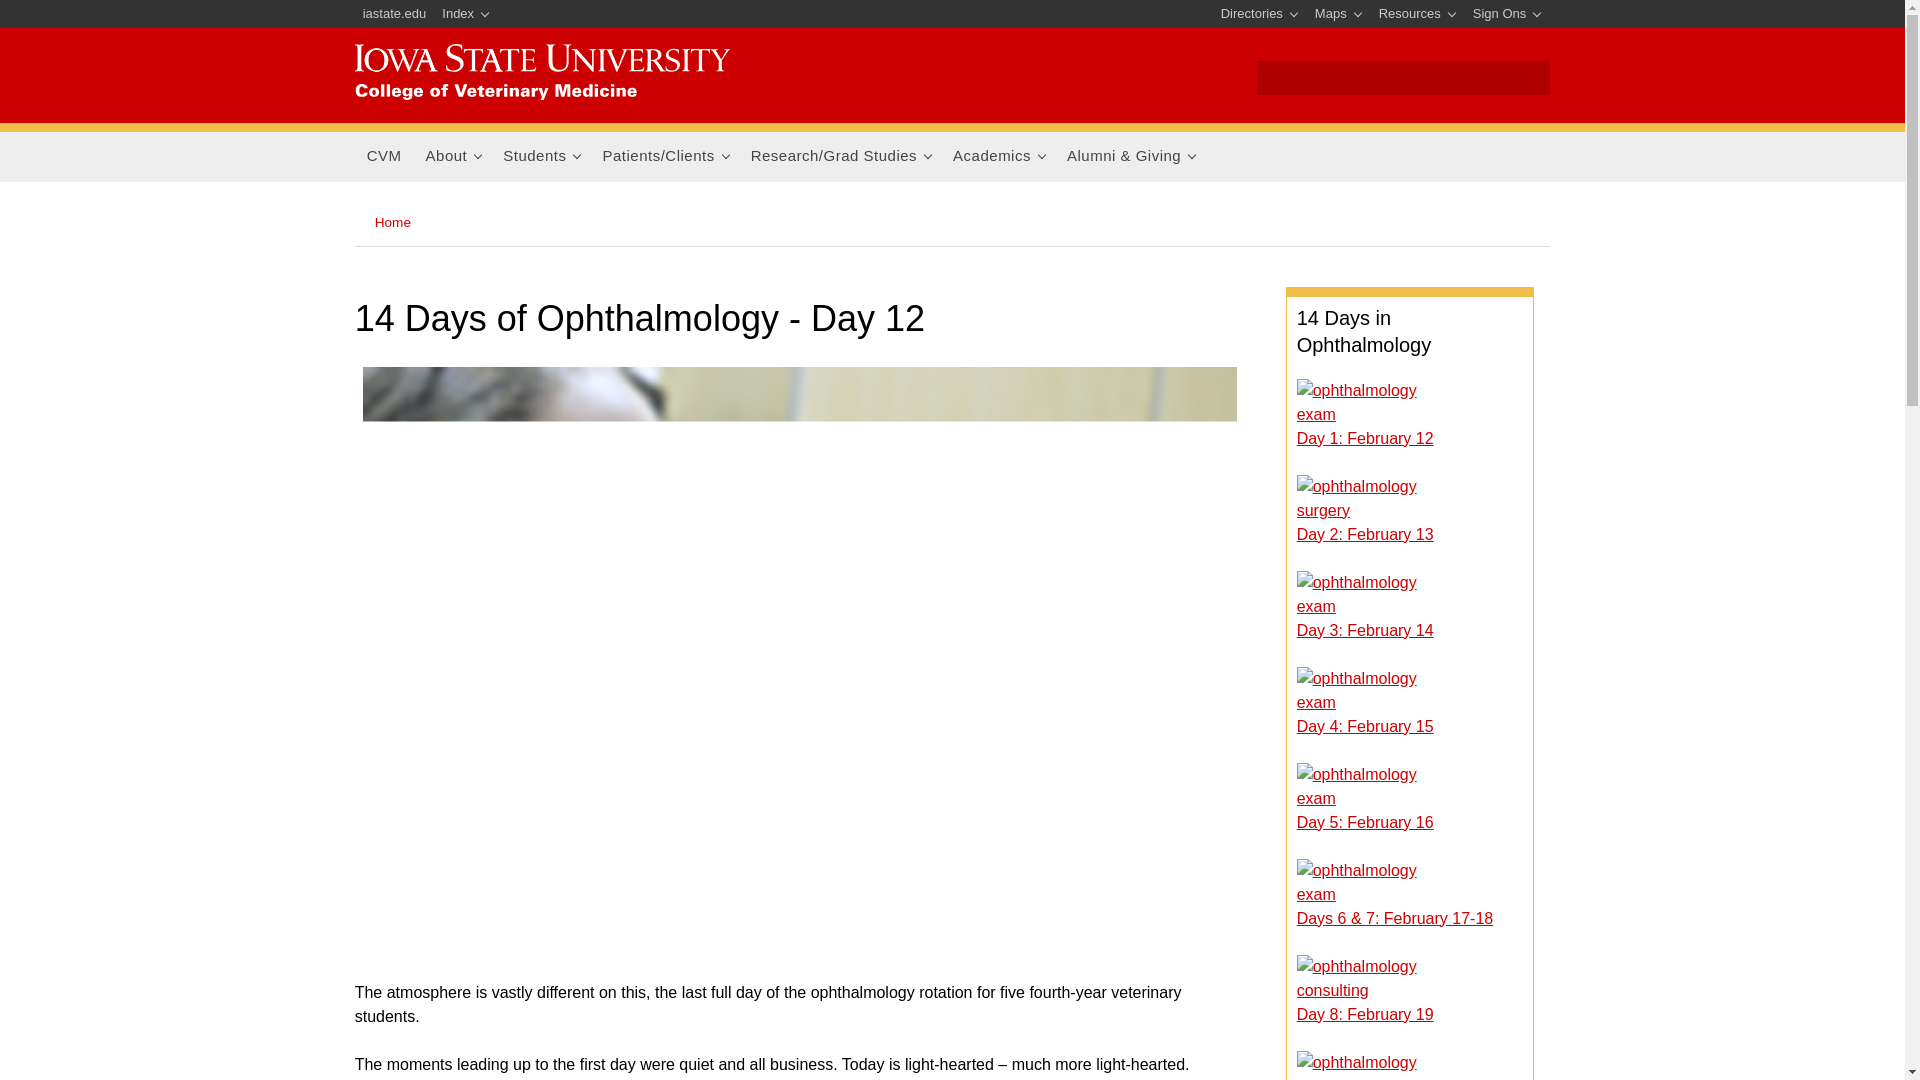  What do you see at coordinates (395, 14) in the screenshot?
I see `Iowa State University Home Page` at bounding box center [395, 14].